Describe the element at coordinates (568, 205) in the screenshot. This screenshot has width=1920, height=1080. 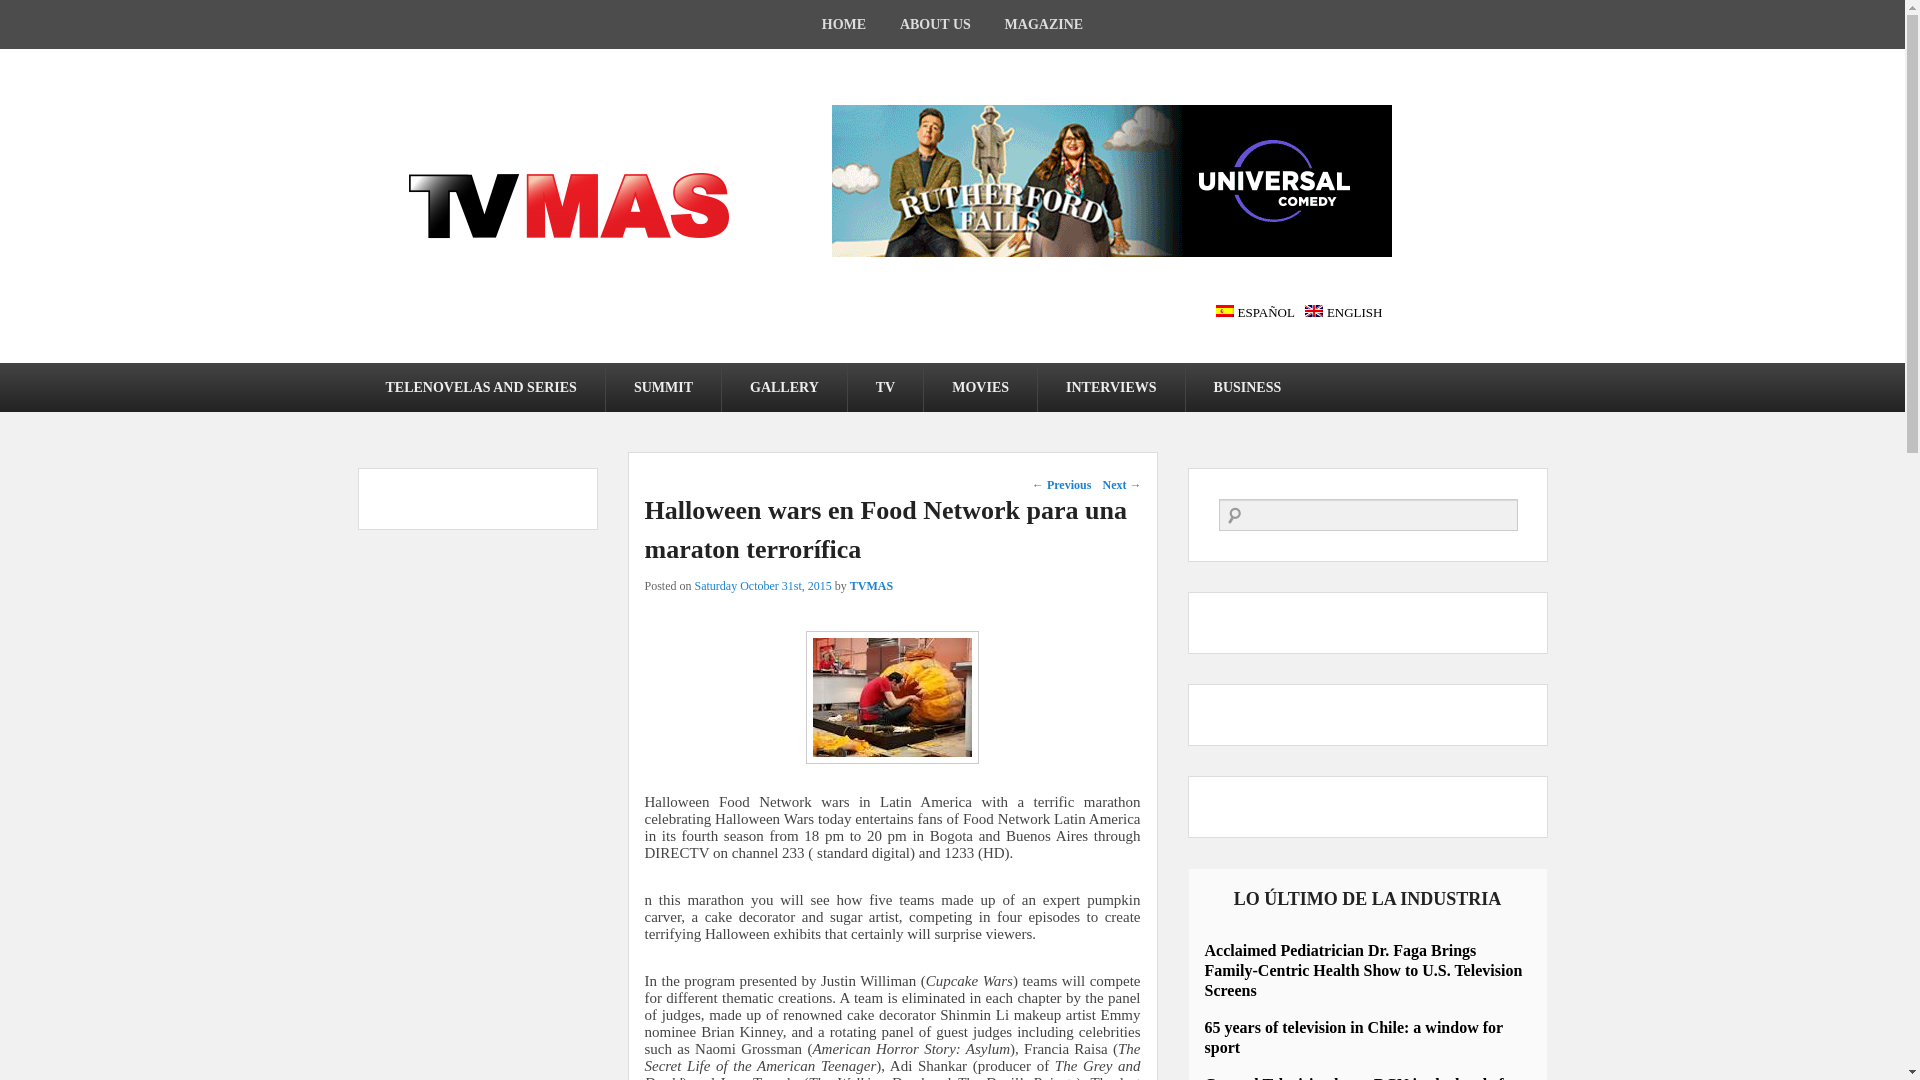
I see `TVMAS Magazine` at that location.